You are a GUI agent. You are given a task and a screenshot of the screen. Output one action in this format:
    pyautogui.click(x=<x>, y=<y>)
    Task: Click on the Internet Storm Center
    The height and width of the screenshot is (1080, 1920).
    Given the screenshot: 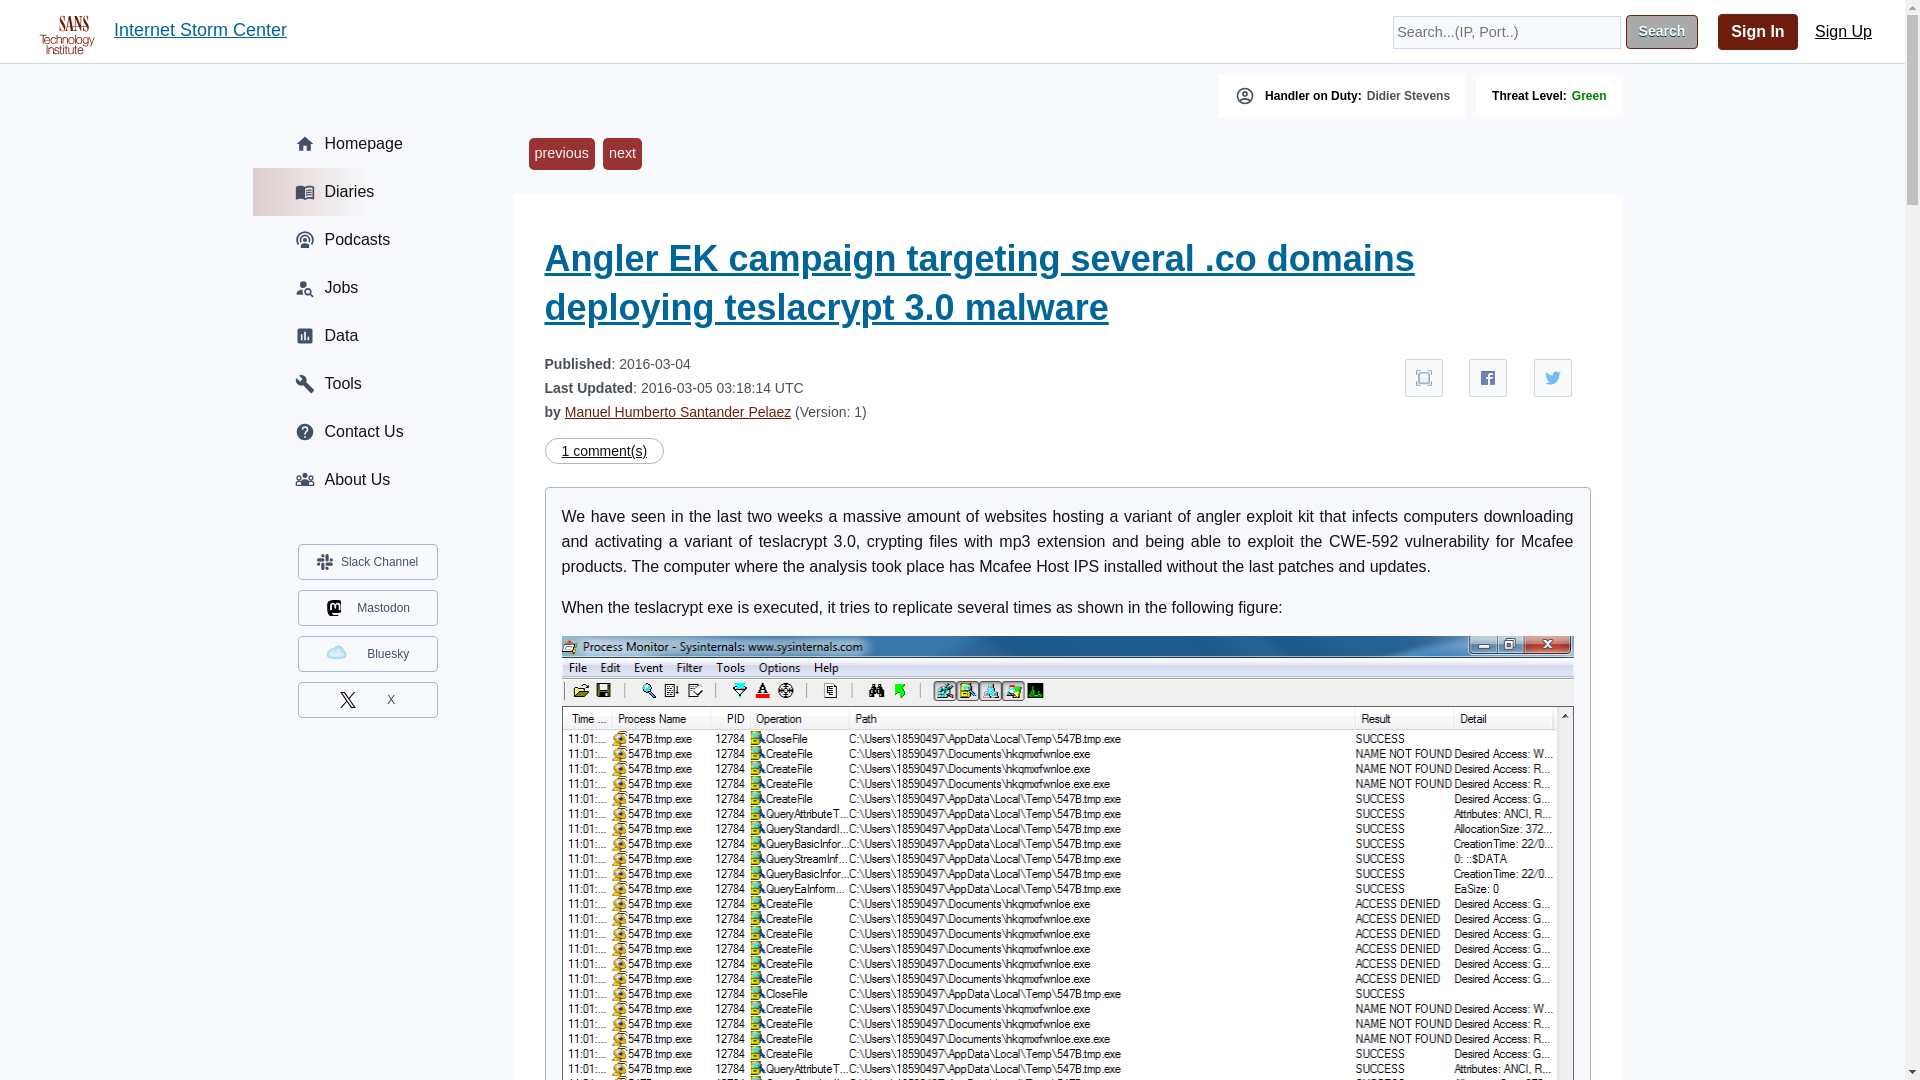 What is the action you would take?
    pyautogui.click(x=200, y=31)
    